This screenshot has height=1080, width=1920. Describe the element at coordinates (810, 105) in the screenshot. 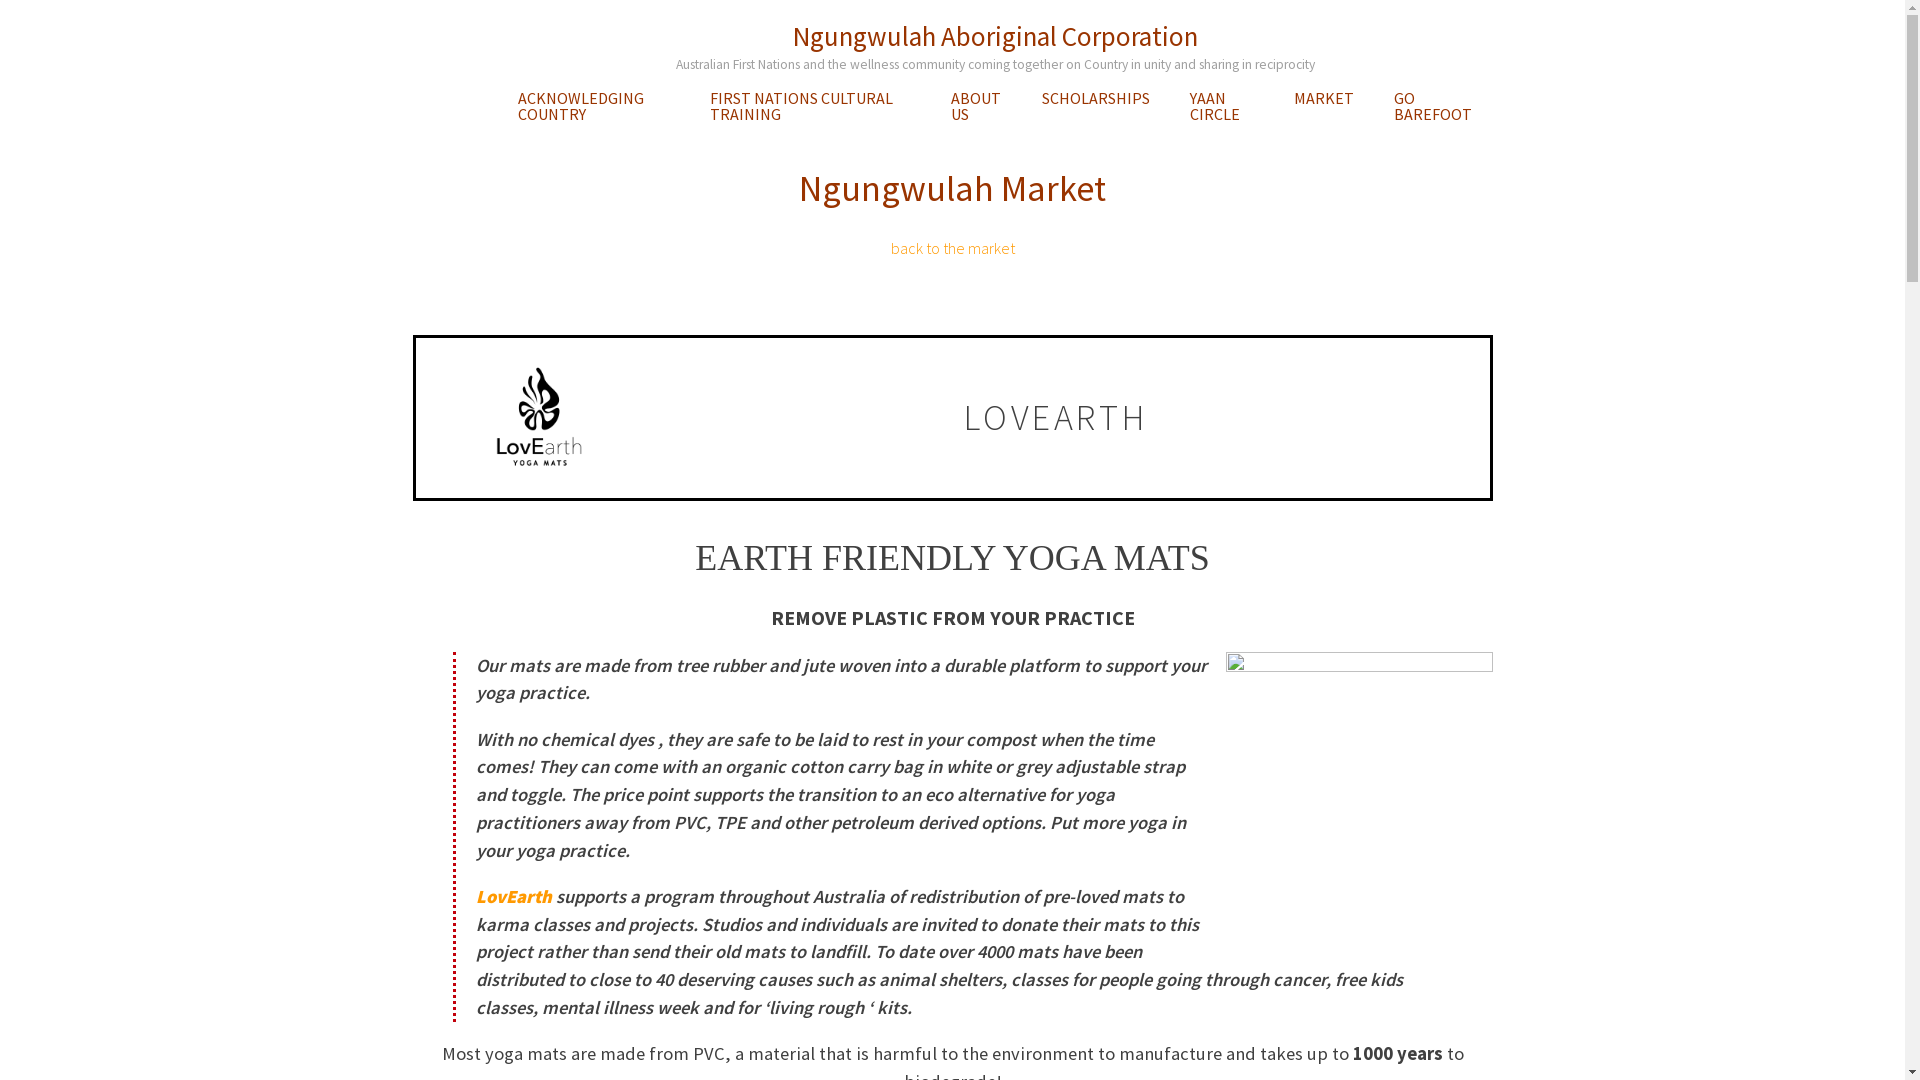

I see `FIRST NATIONS CULTURAL TRAINING` at that location.